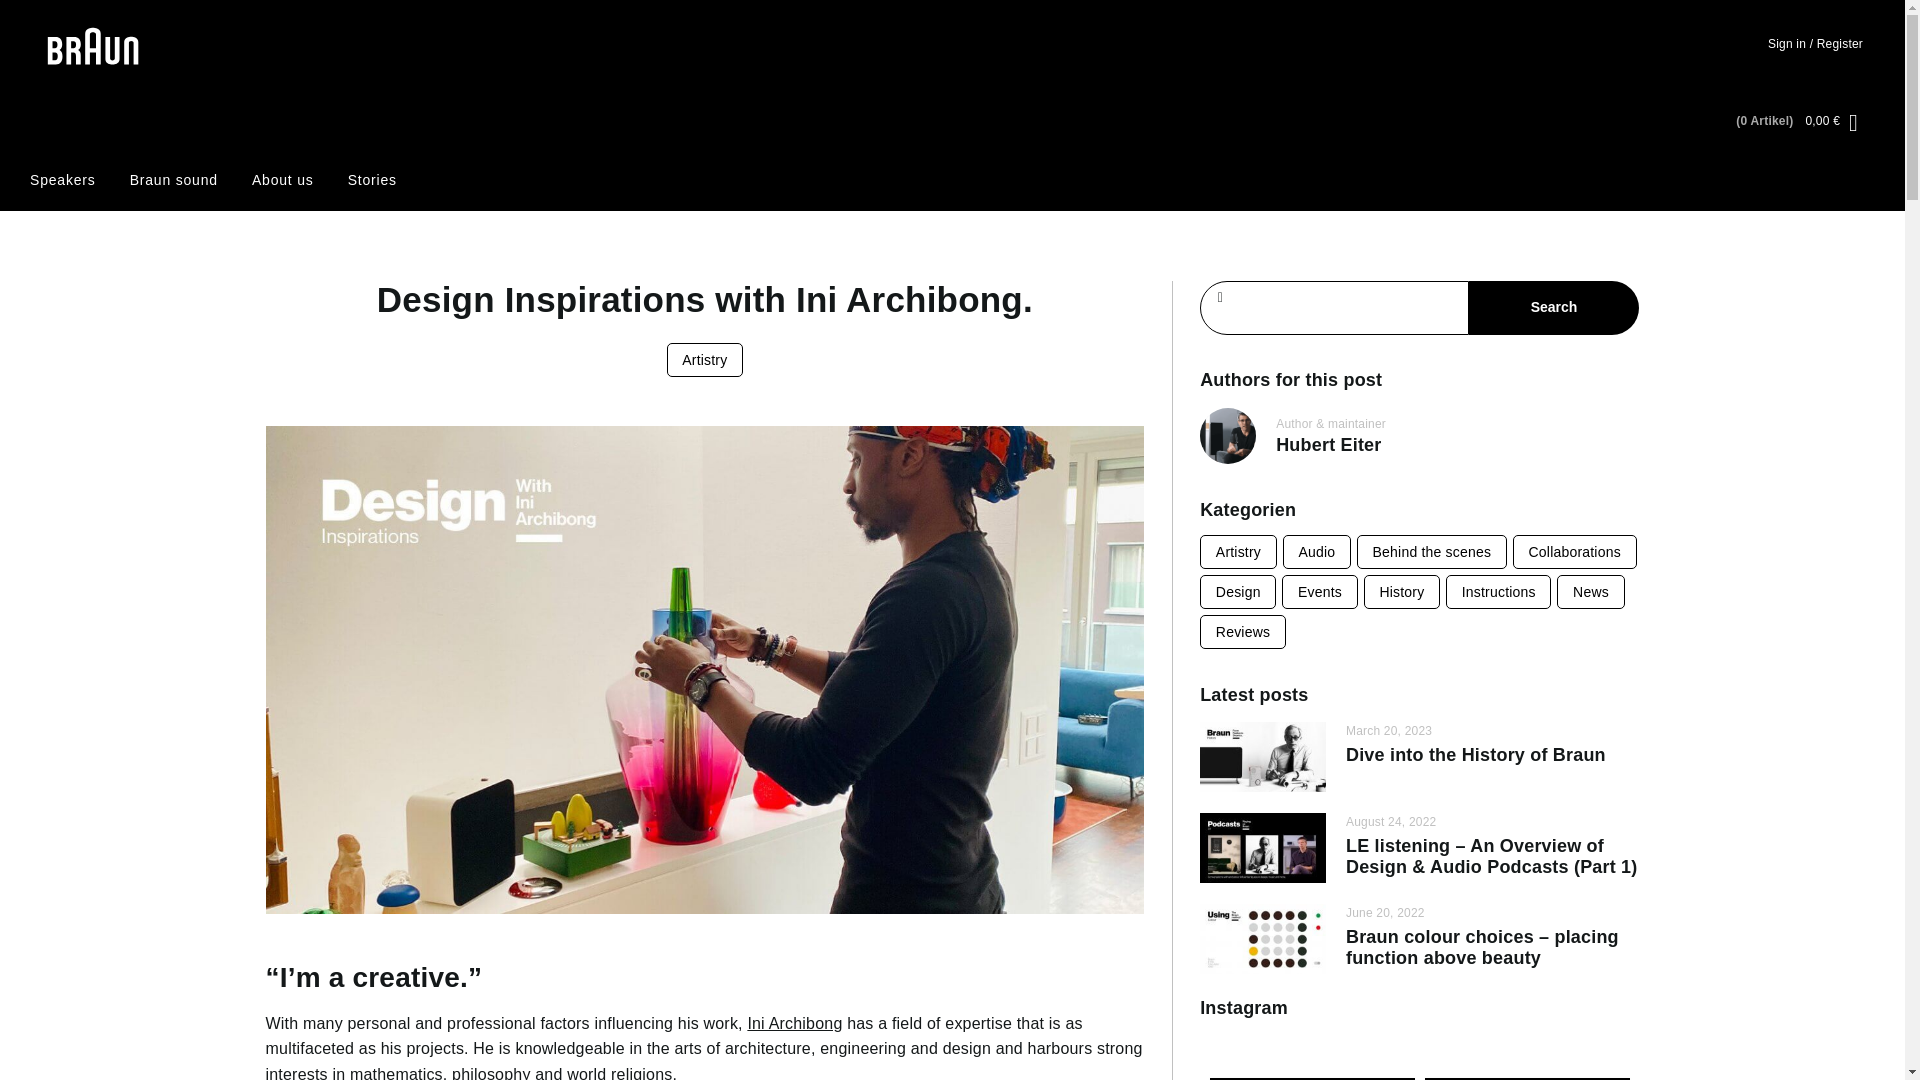 Image resolution: width=1920 pixels, height=1080 pixels. Describe the element at coordinates (1554, 307) in the screenshot. I see `Search` at that location.